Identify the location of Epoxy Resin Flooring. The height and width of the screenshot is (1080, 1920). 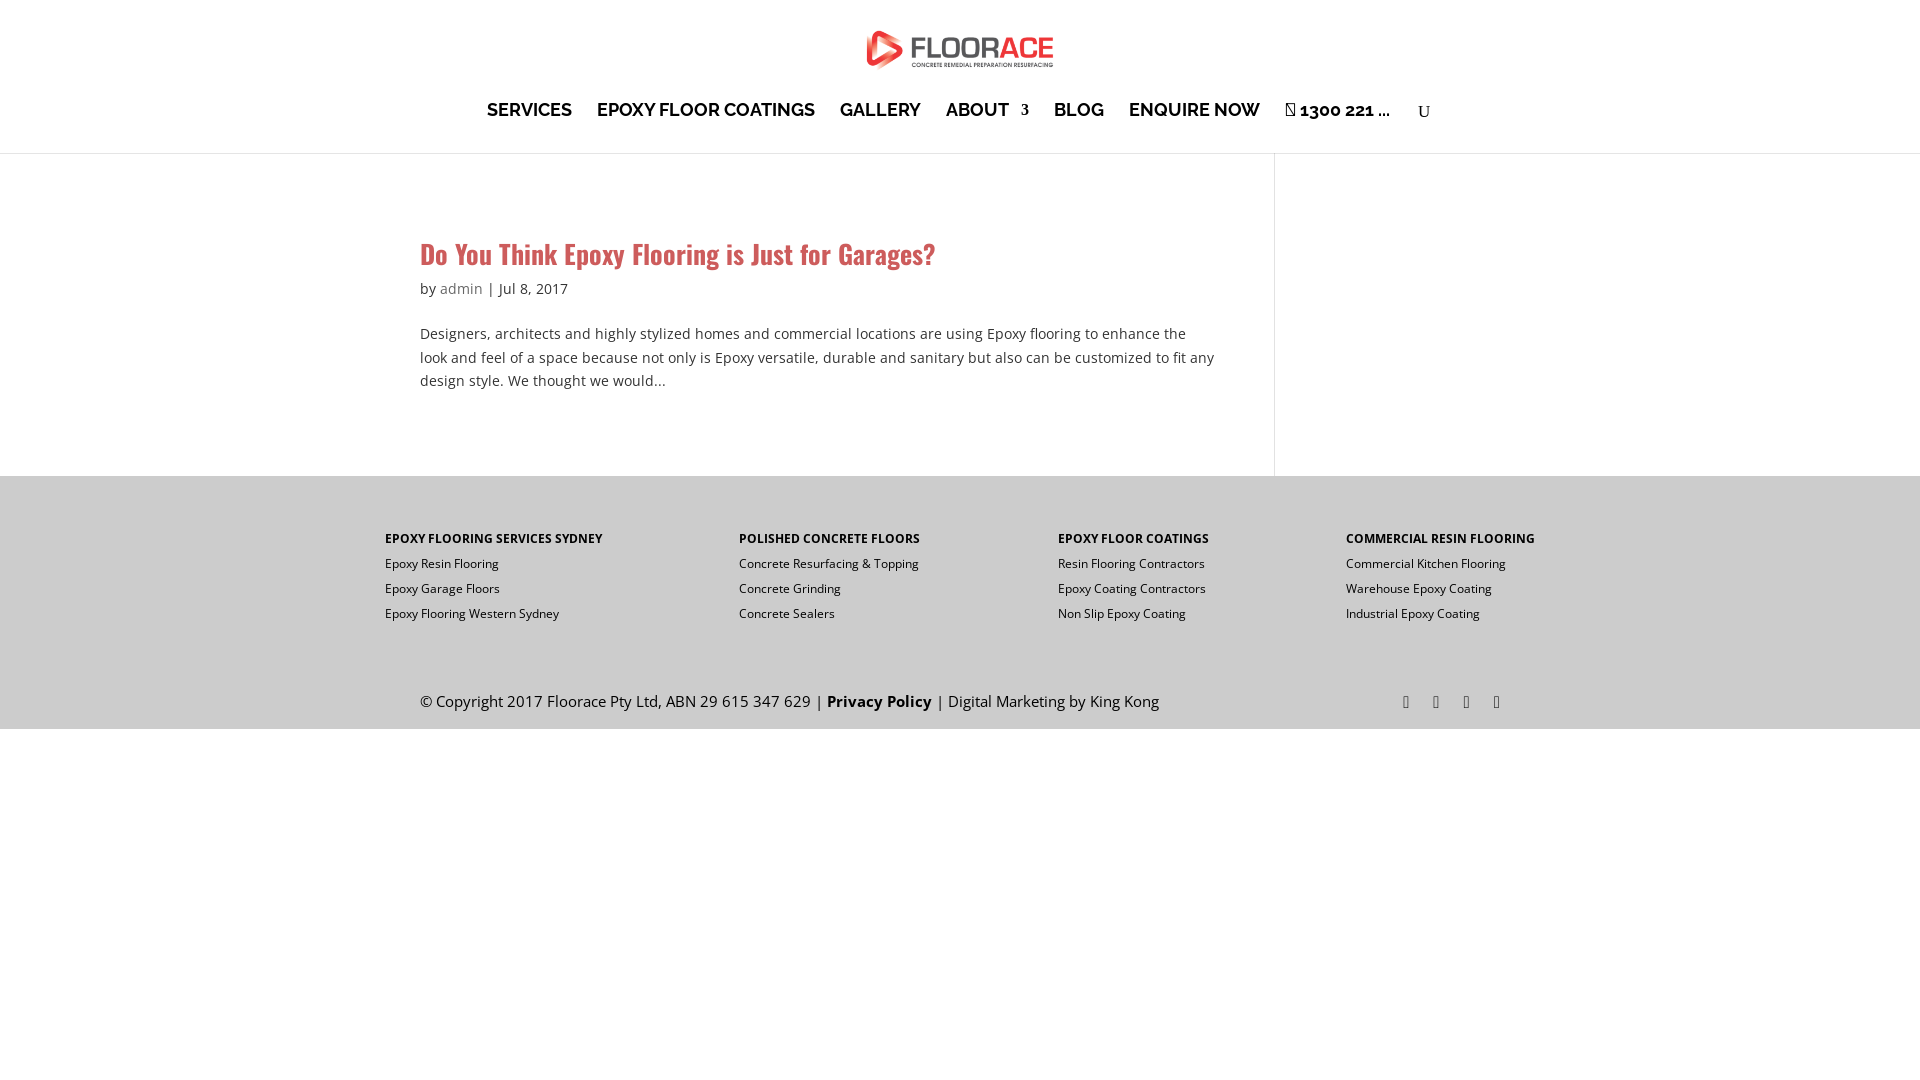
(442, 564).